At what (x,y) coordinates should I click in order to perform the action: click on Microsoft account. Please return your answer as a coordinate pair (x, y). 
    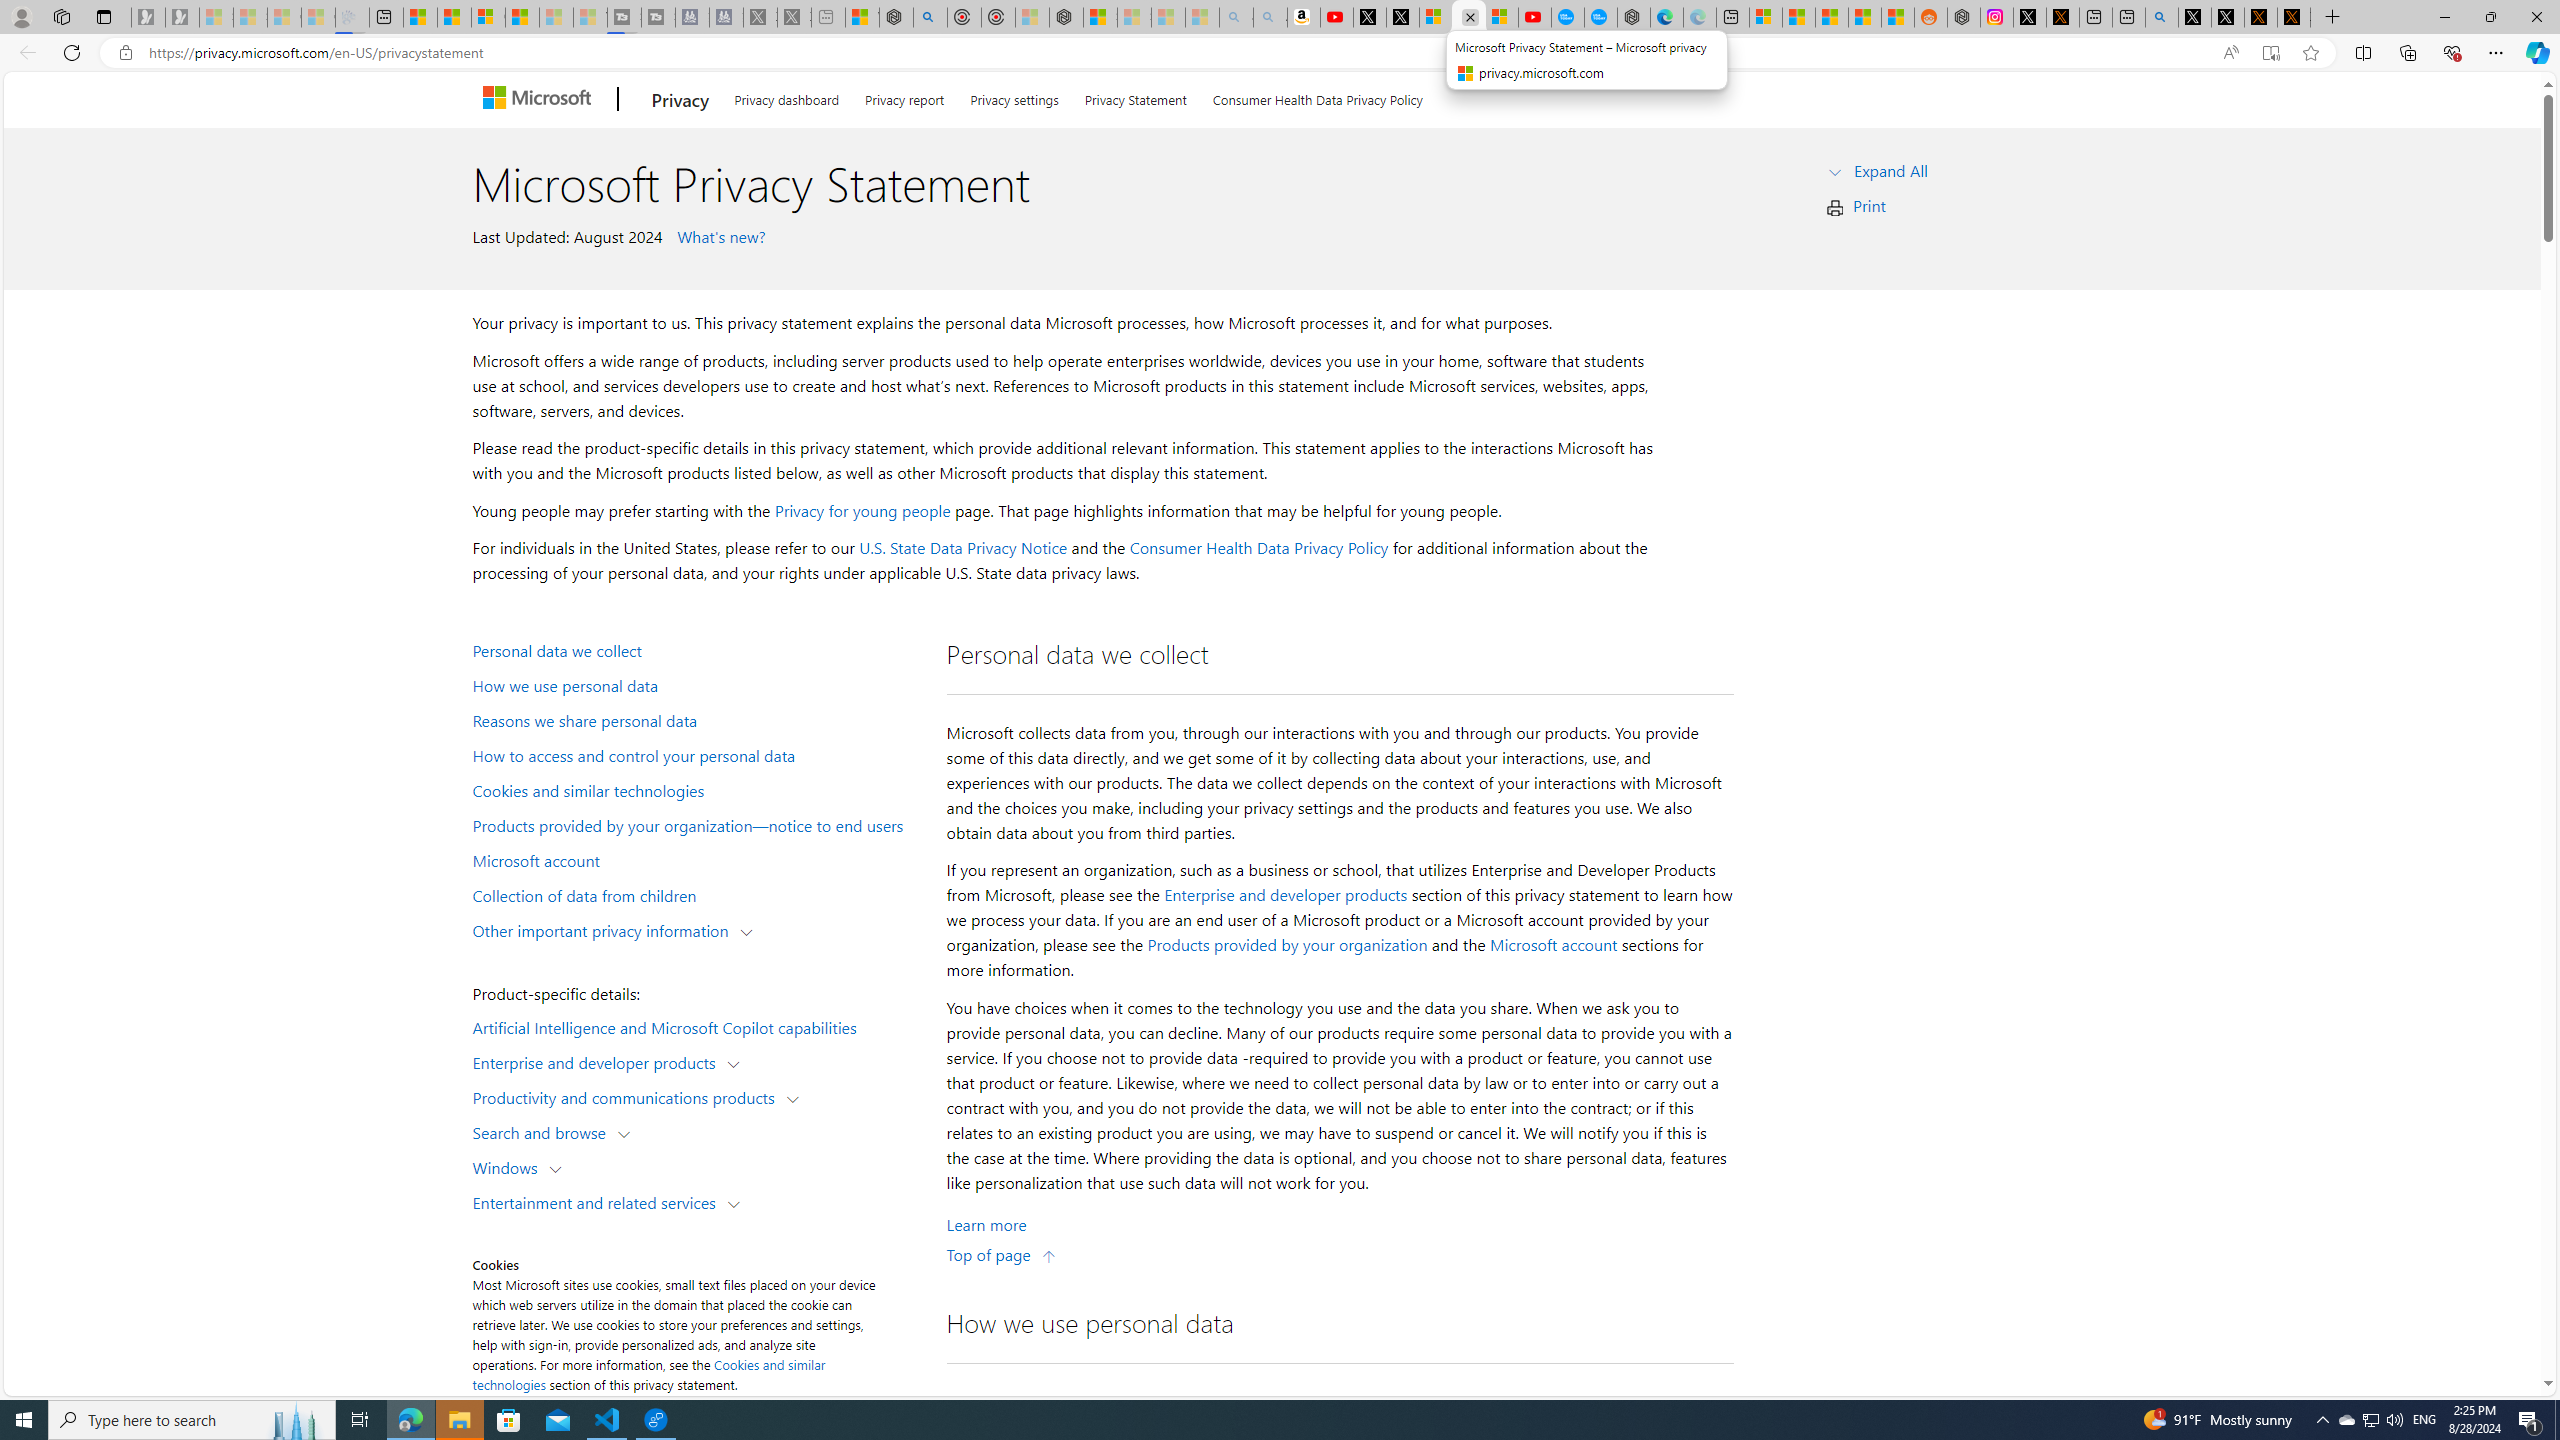
    Looking at the image, I should click on (1553, 945).